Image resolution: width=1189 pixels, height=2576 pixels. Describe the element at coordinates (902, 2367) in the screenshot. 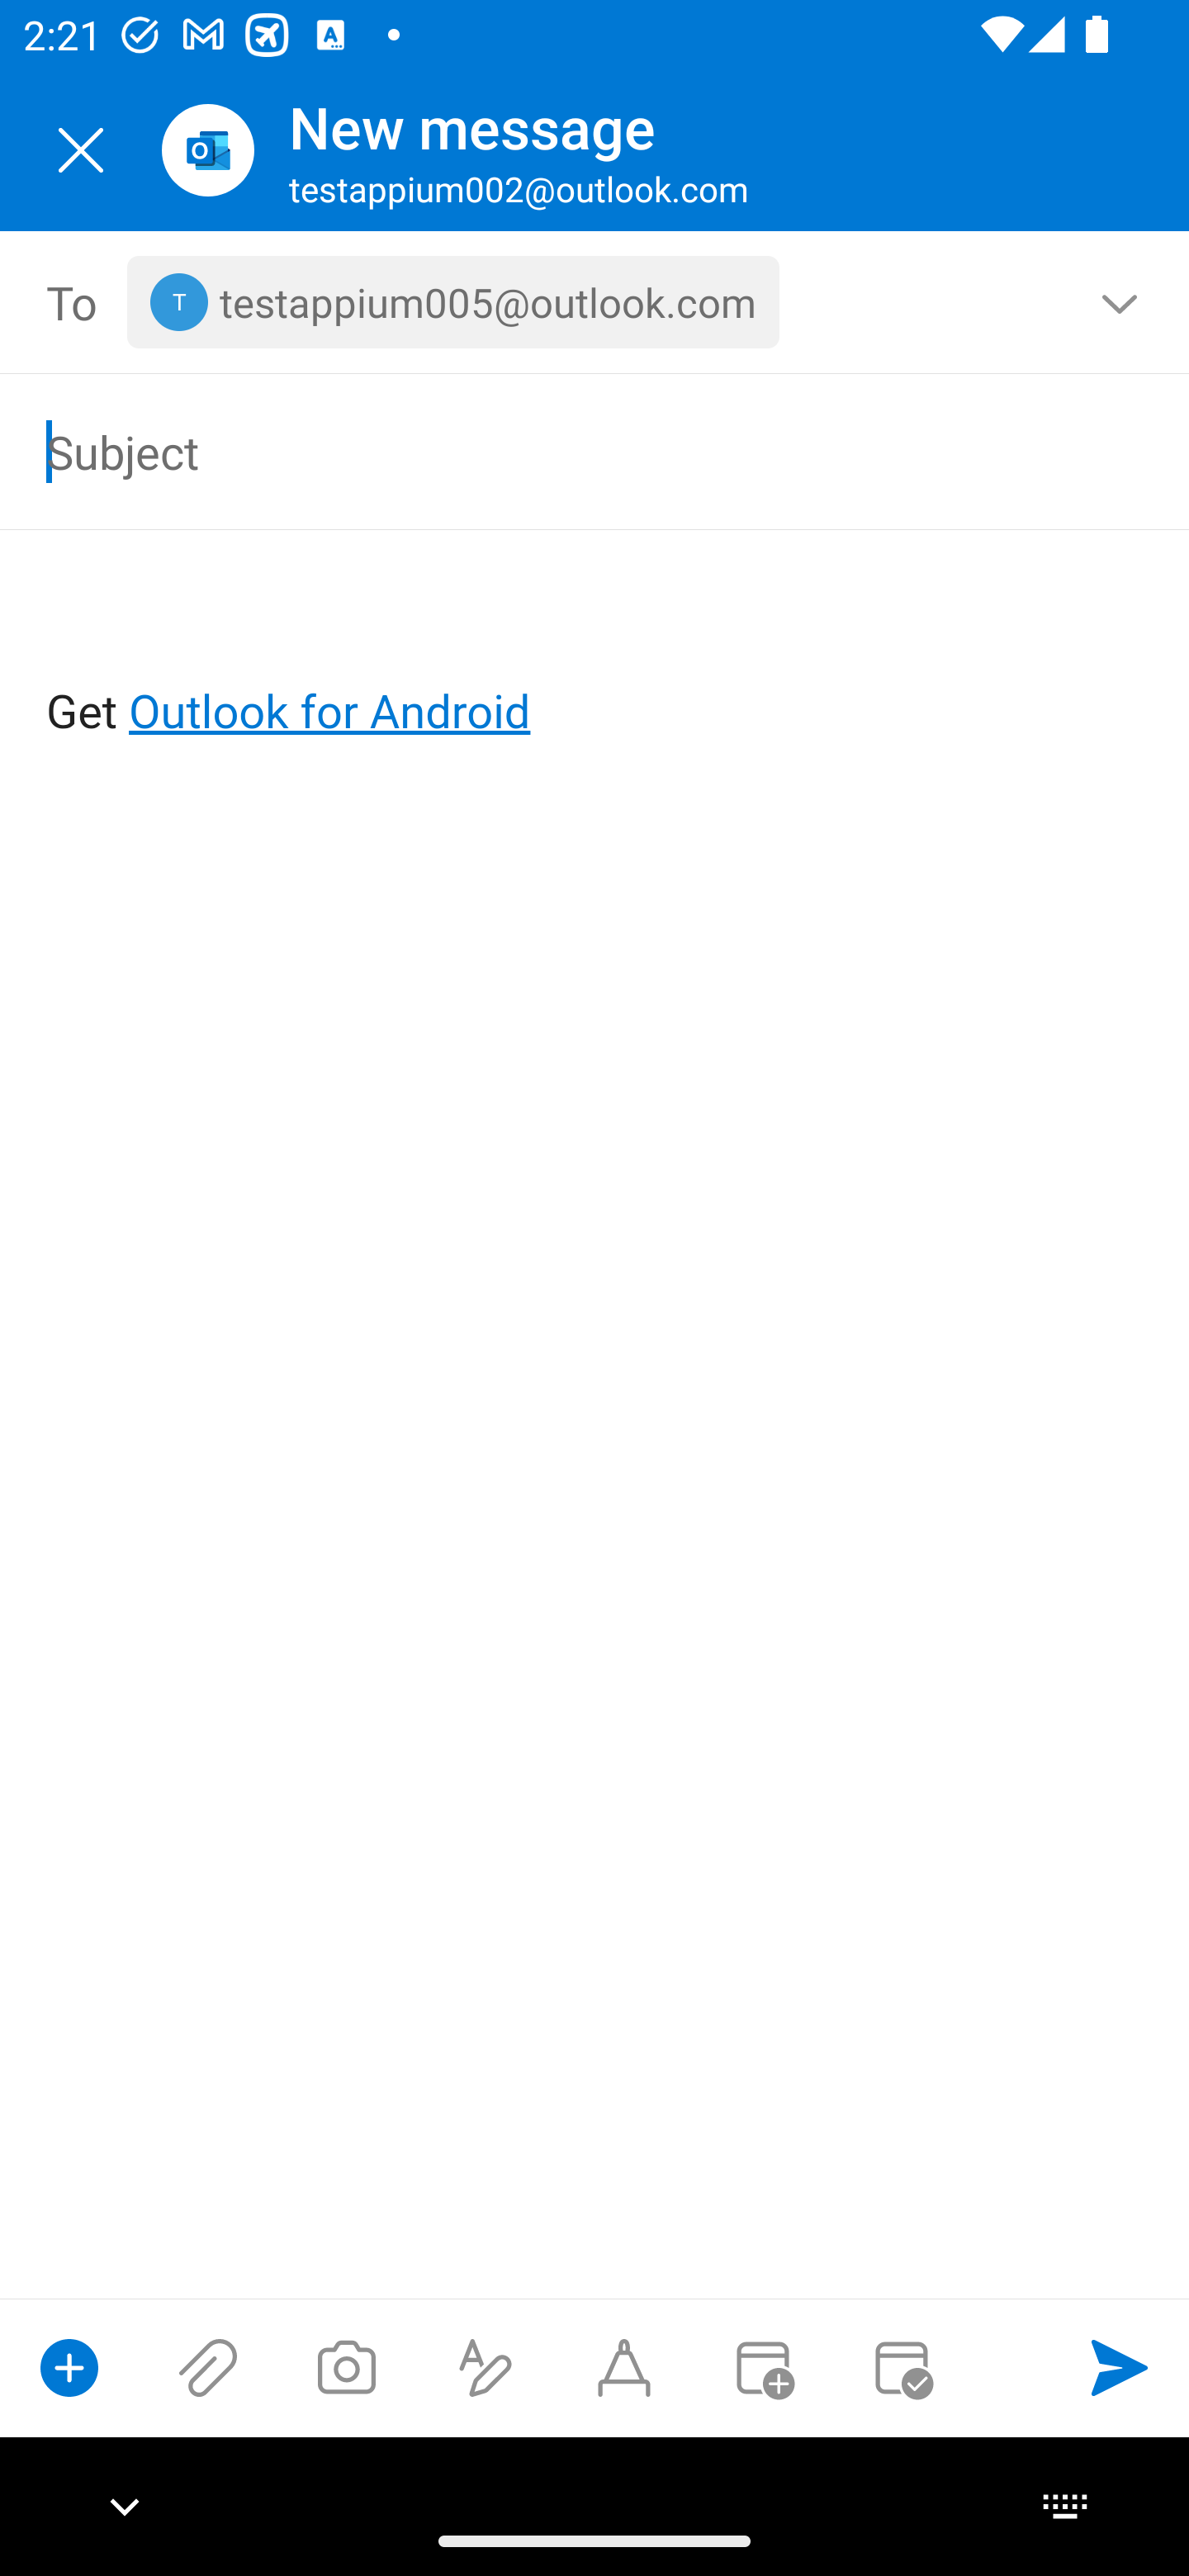

I see `Send availability` at that location.